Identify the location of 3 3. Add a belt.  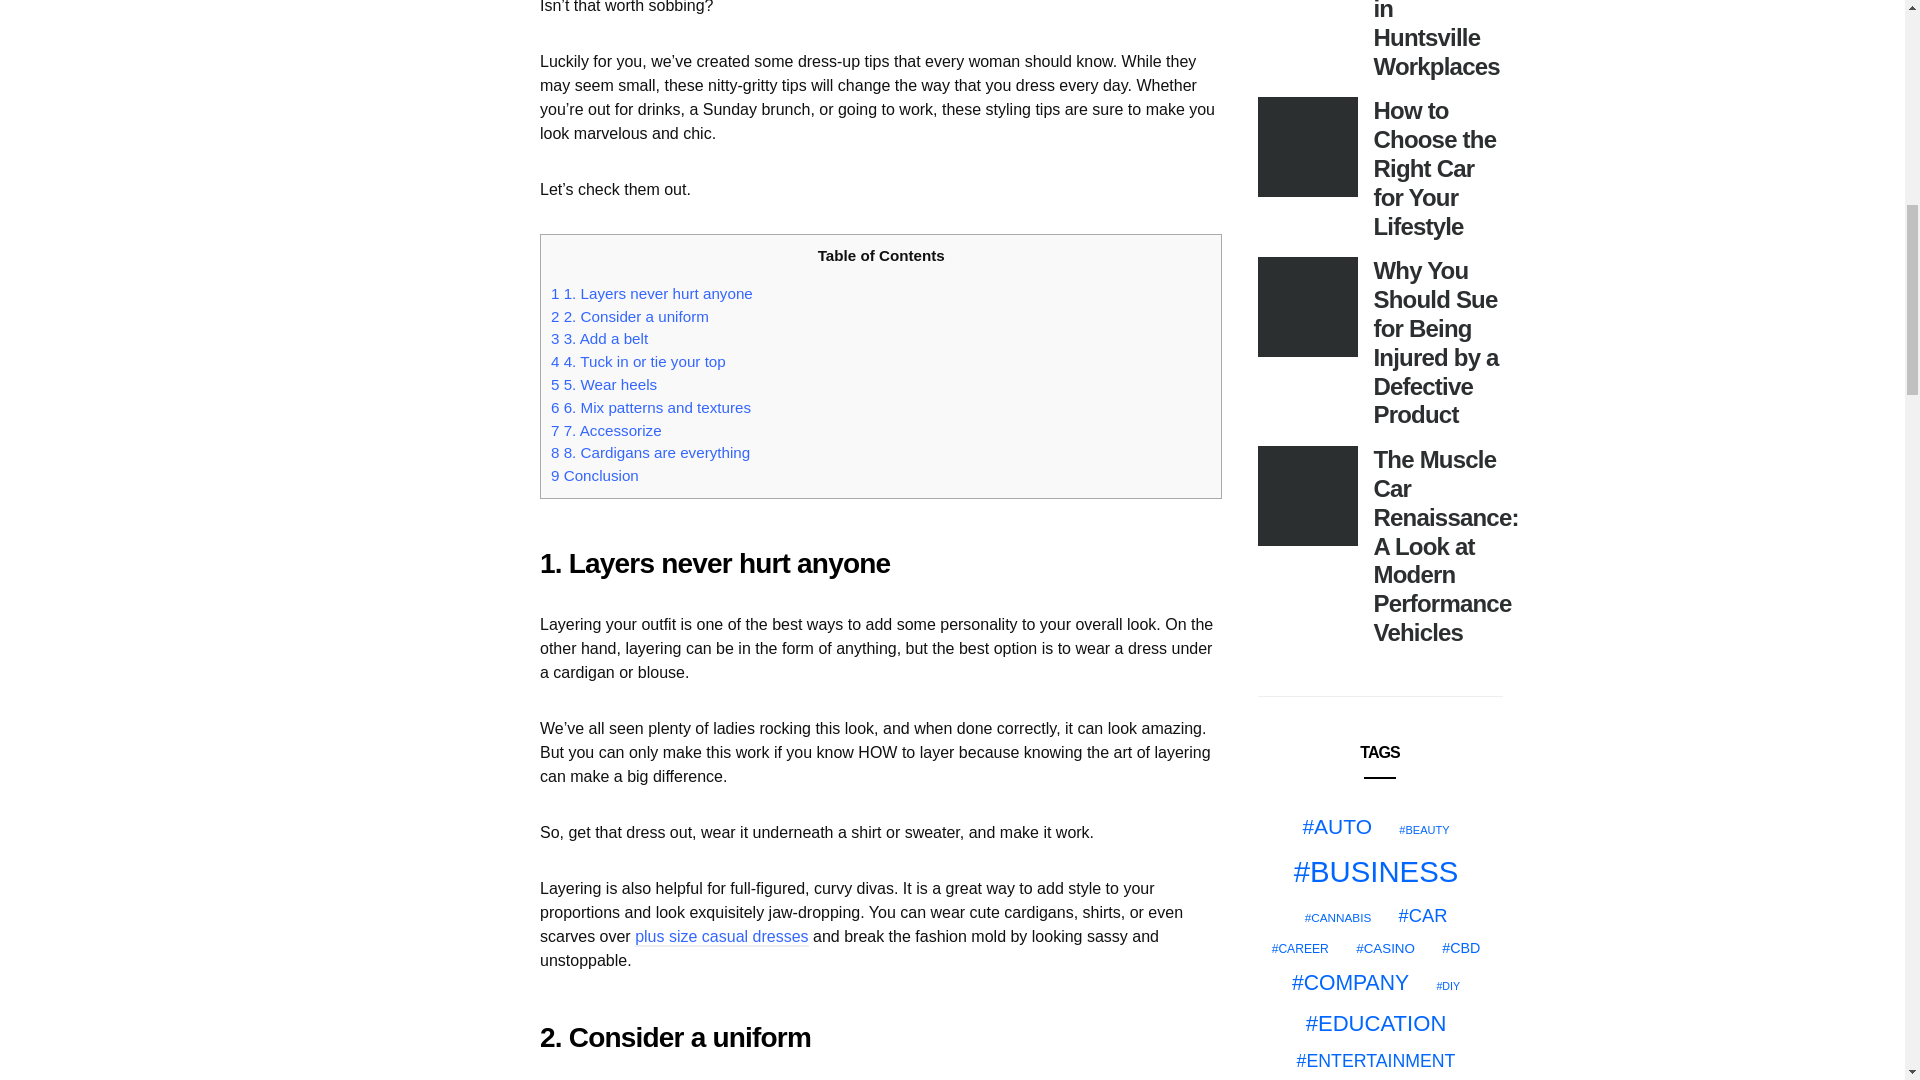
(600, 338).